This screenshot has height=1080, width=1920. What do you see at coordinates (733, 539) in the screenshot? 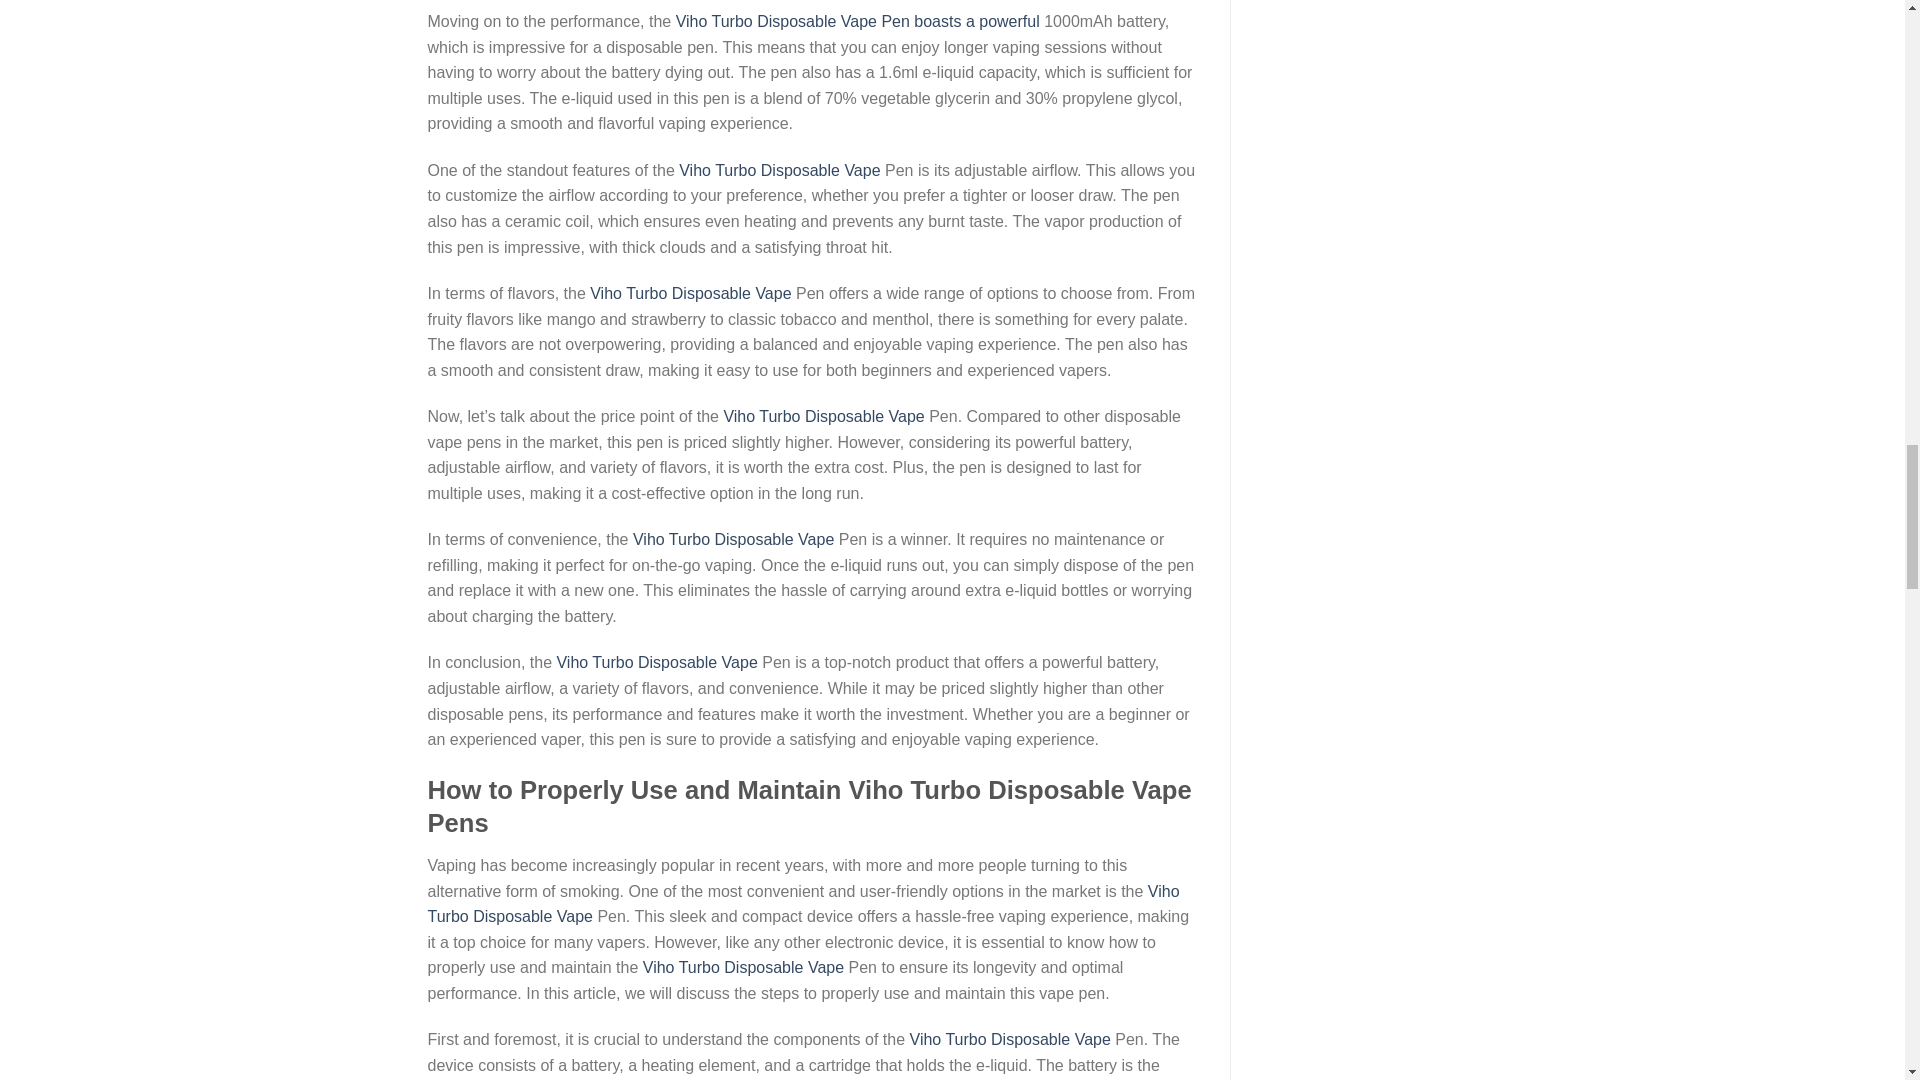
I see `Viho Turbo Disposable Vape` at bounding box center [733, 539].